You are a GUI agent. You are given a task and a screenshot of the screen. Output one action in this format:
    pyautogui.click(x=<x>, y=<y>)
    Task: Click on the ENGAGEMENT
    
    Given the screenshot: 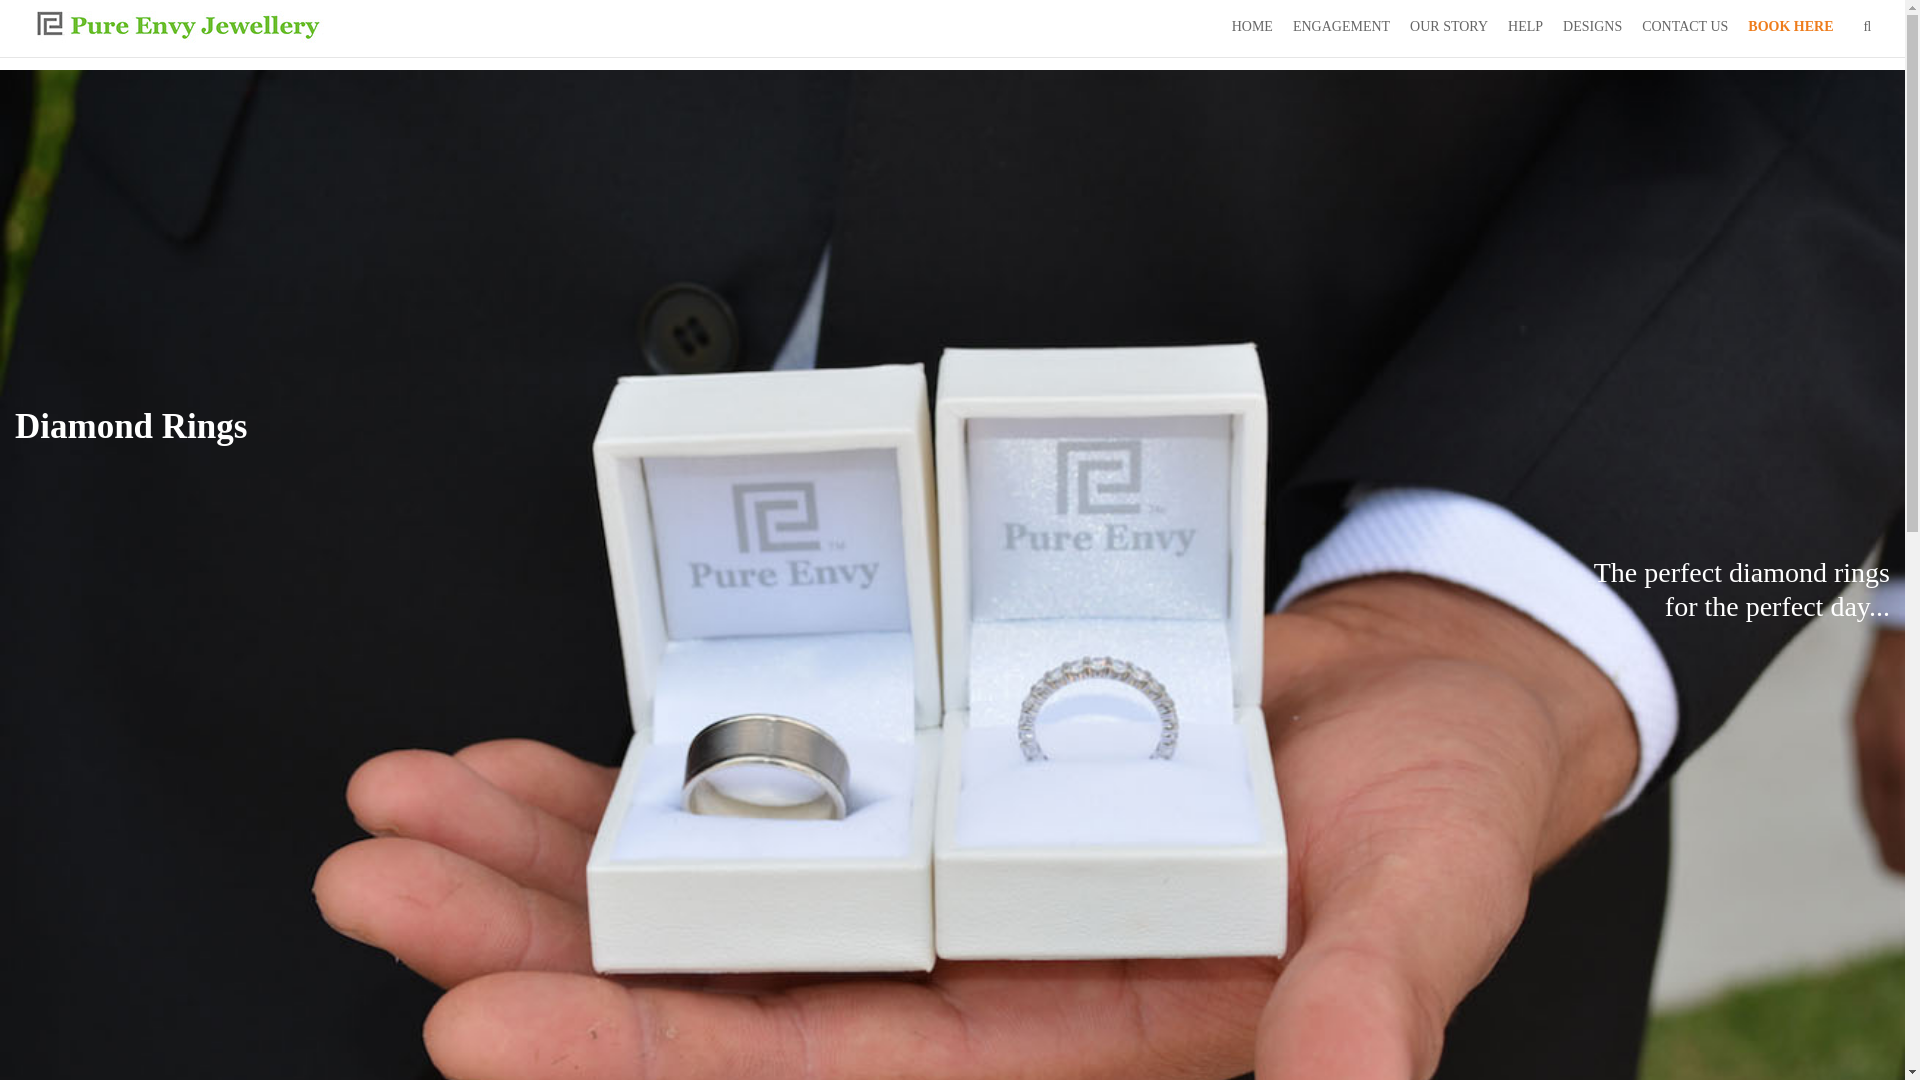 What is the action you would take?
    pyautogui.click(x=1340, y=32)
    